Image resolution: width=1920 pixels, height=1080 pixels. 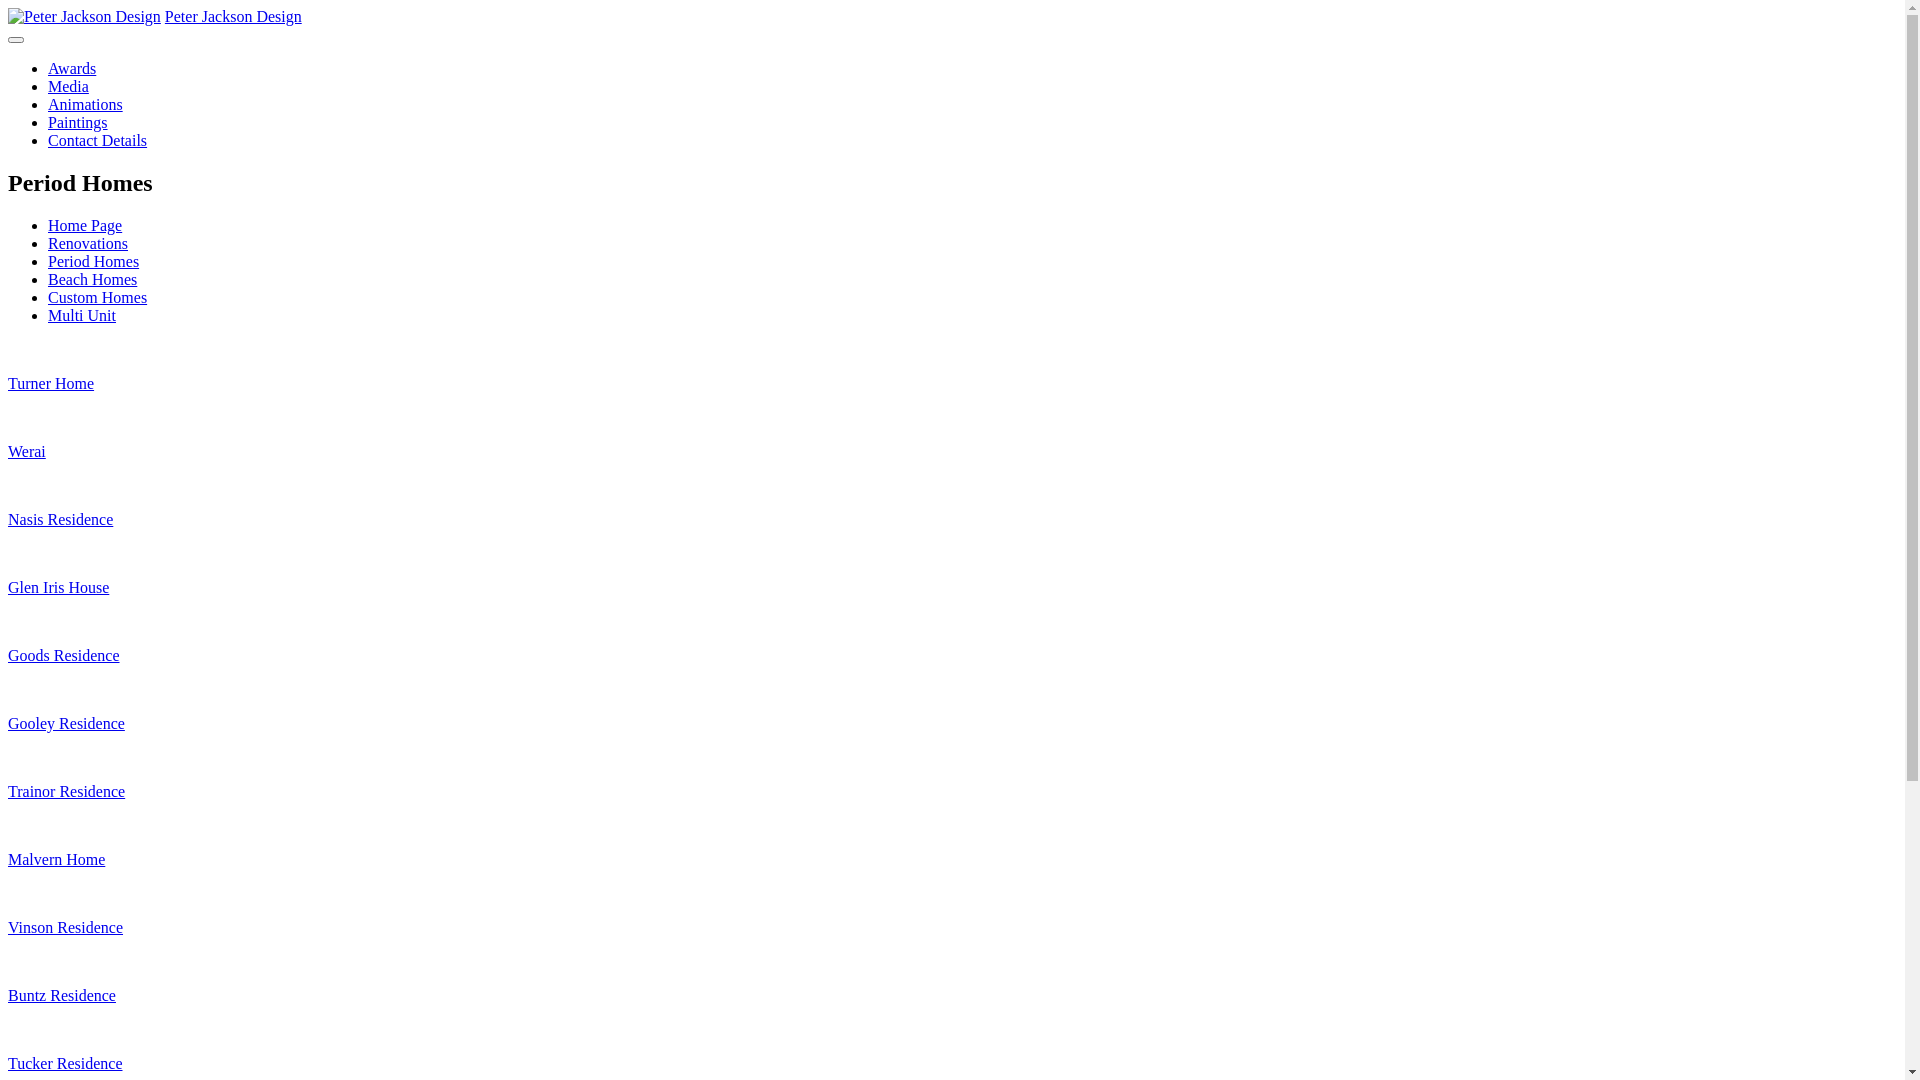 What do you see at coordinates (952, 537) in the screenshot?
I see `Nasis Residence` at bounding box center [952, 537].